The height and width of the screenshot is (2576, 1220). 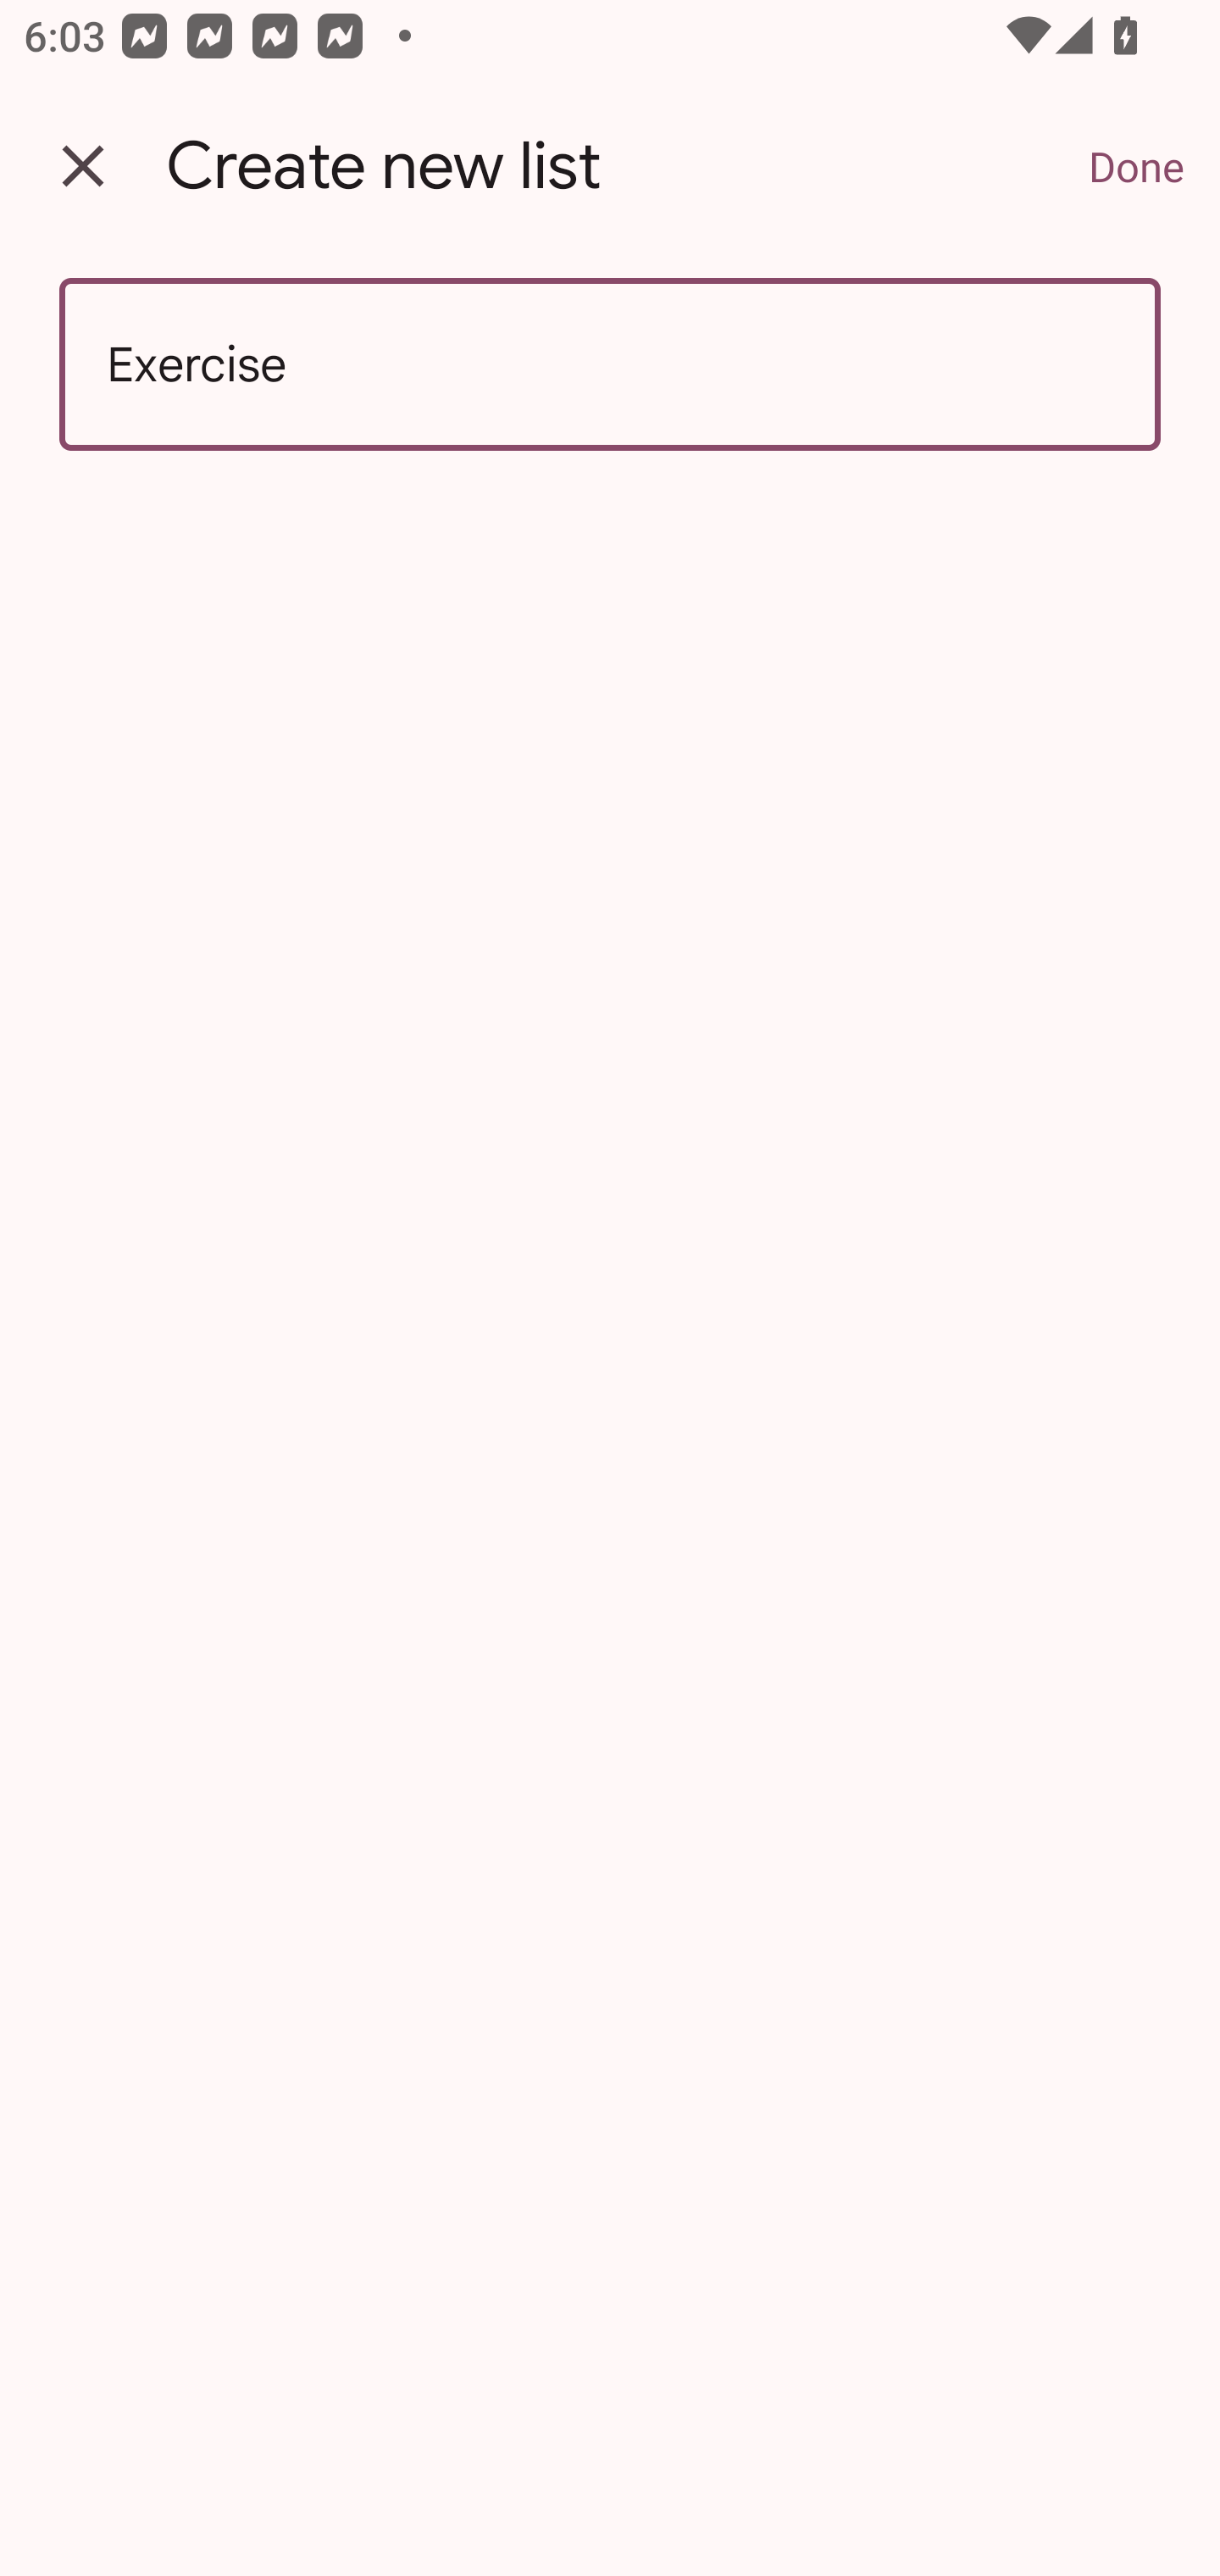 I want to click on Exercise, so click(x=610, y=364).